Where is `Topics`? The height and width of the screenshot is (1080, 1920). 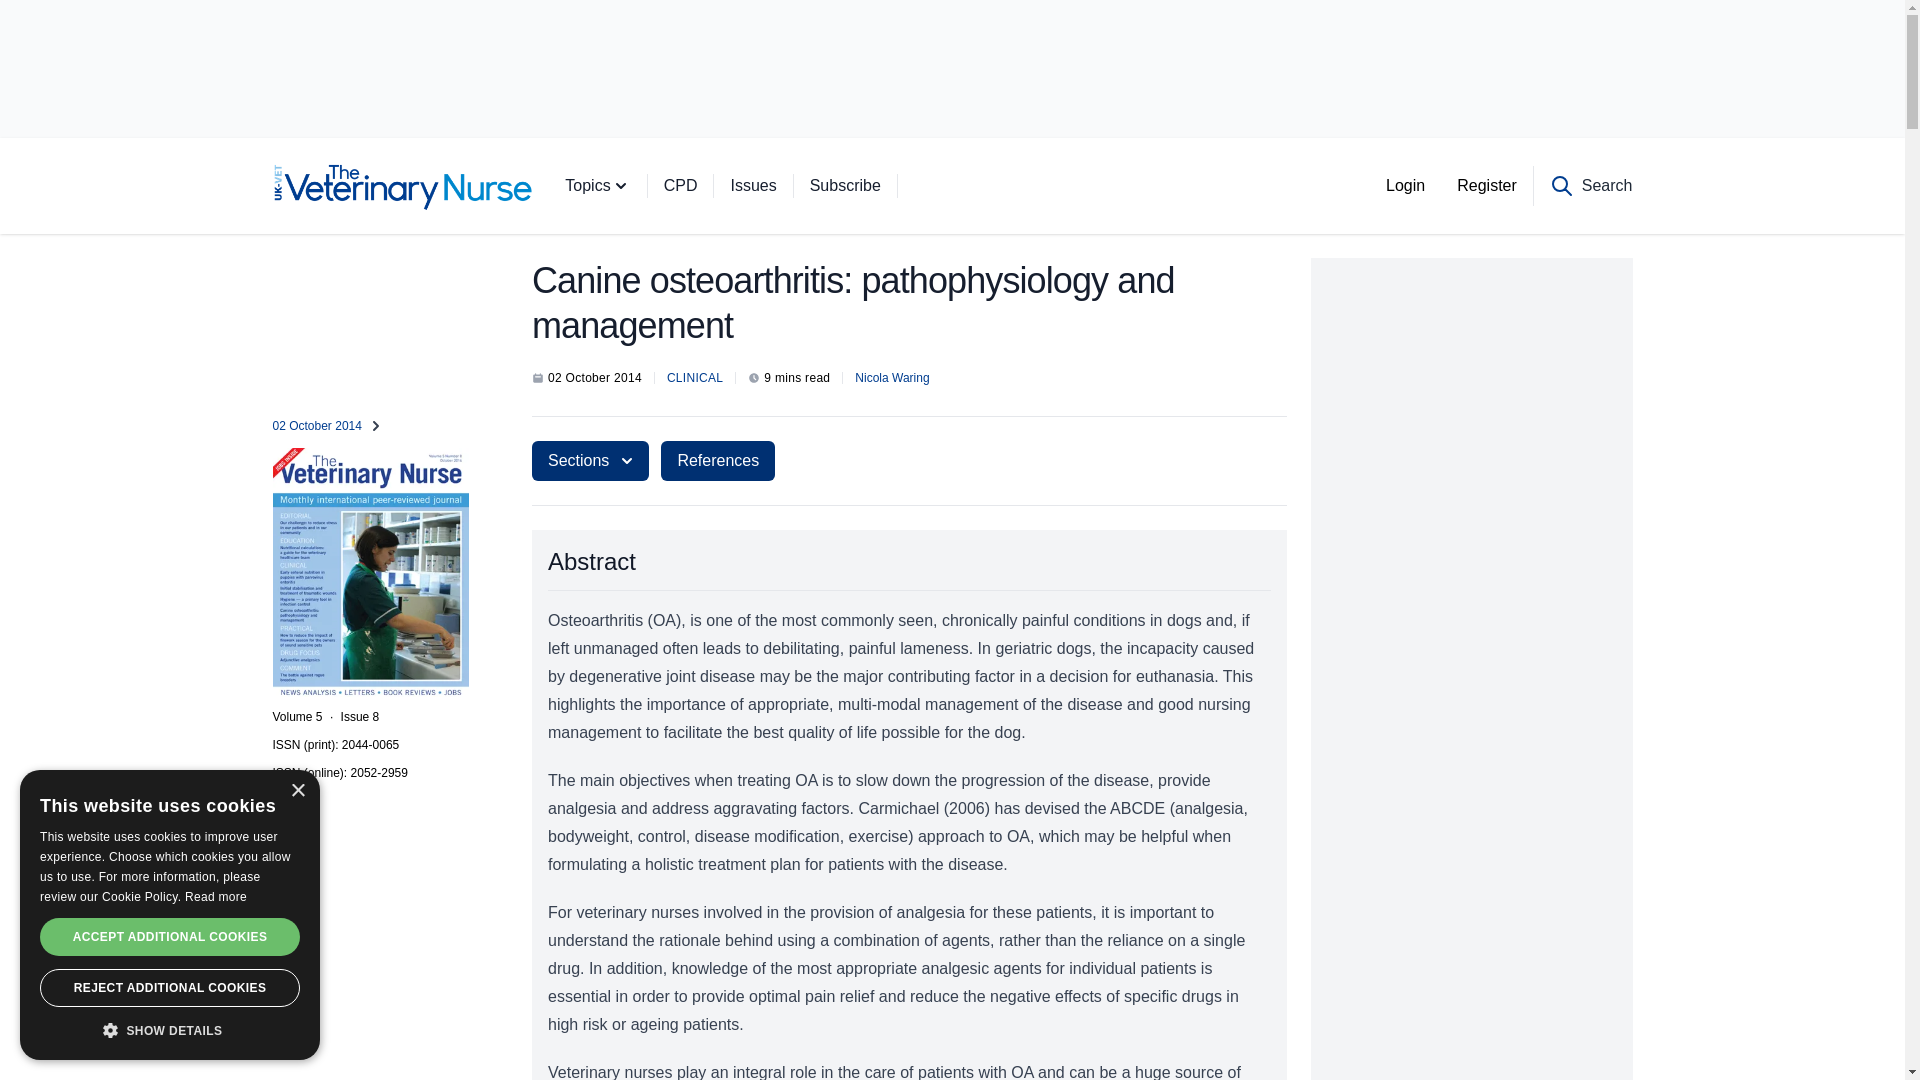 Topics is located at coordinates (613, 186).